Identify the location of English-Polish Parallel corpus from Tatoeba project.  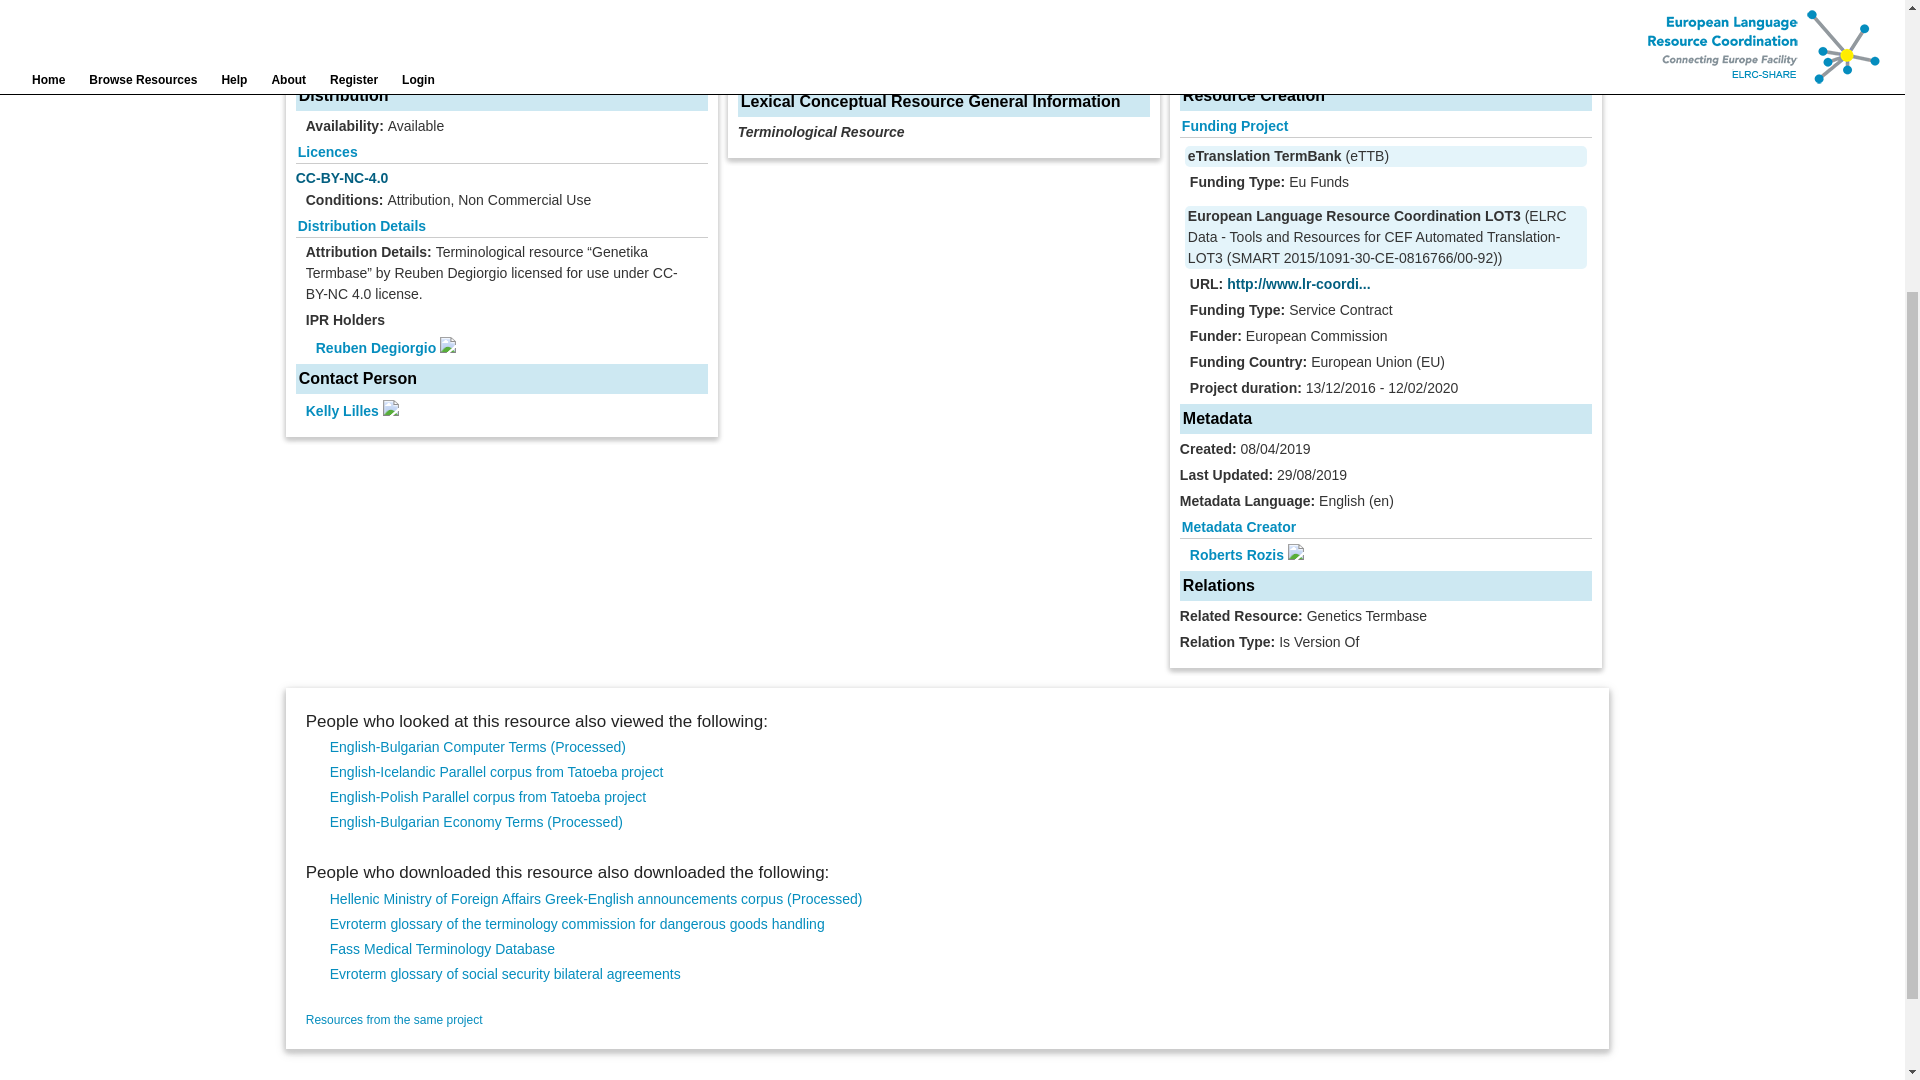
(488, 796).